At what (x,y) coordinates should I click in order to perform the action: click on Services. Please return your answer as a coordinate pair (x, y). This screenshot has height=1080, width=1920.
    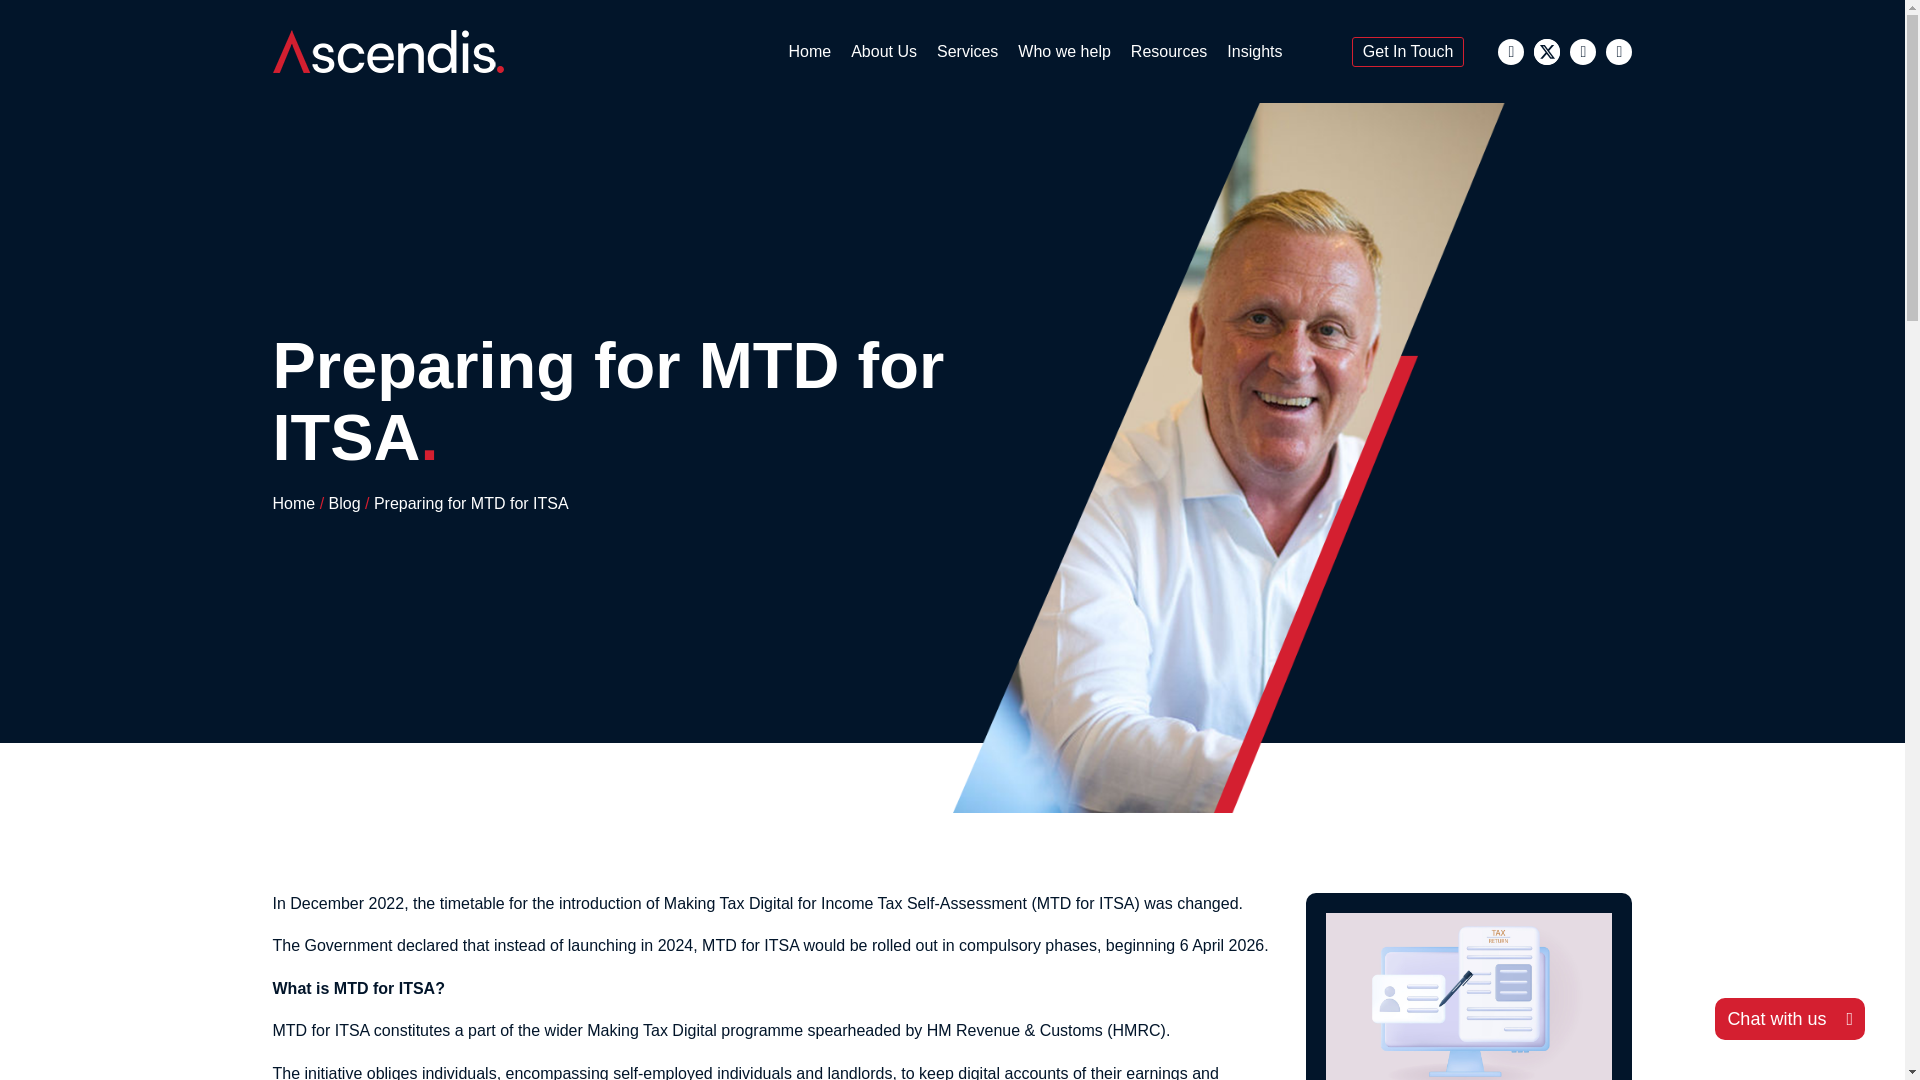
    Looking at the image, I should click on (968, 52).